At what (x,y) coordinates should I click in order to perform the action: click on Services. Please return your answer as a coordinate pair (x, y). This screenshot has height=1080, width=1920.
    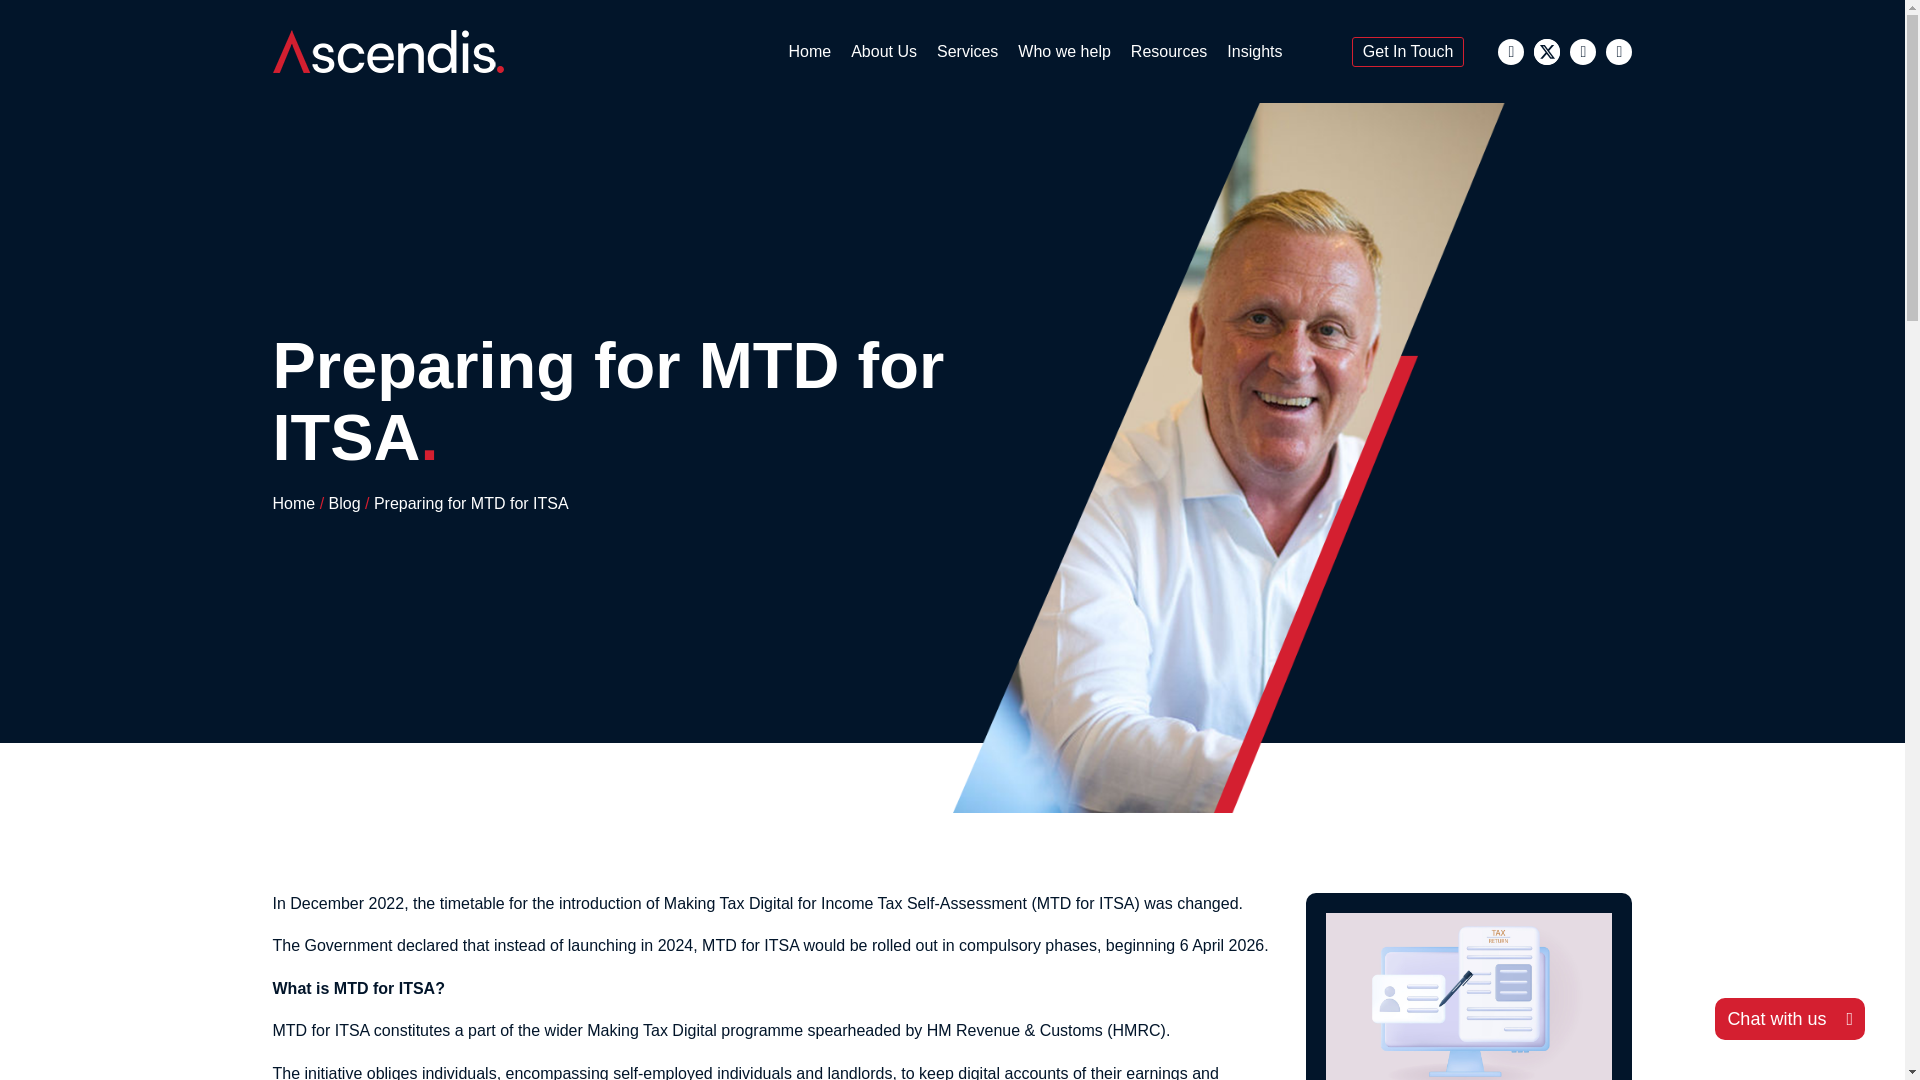
    Looking at the image, I should click on (968, 52).